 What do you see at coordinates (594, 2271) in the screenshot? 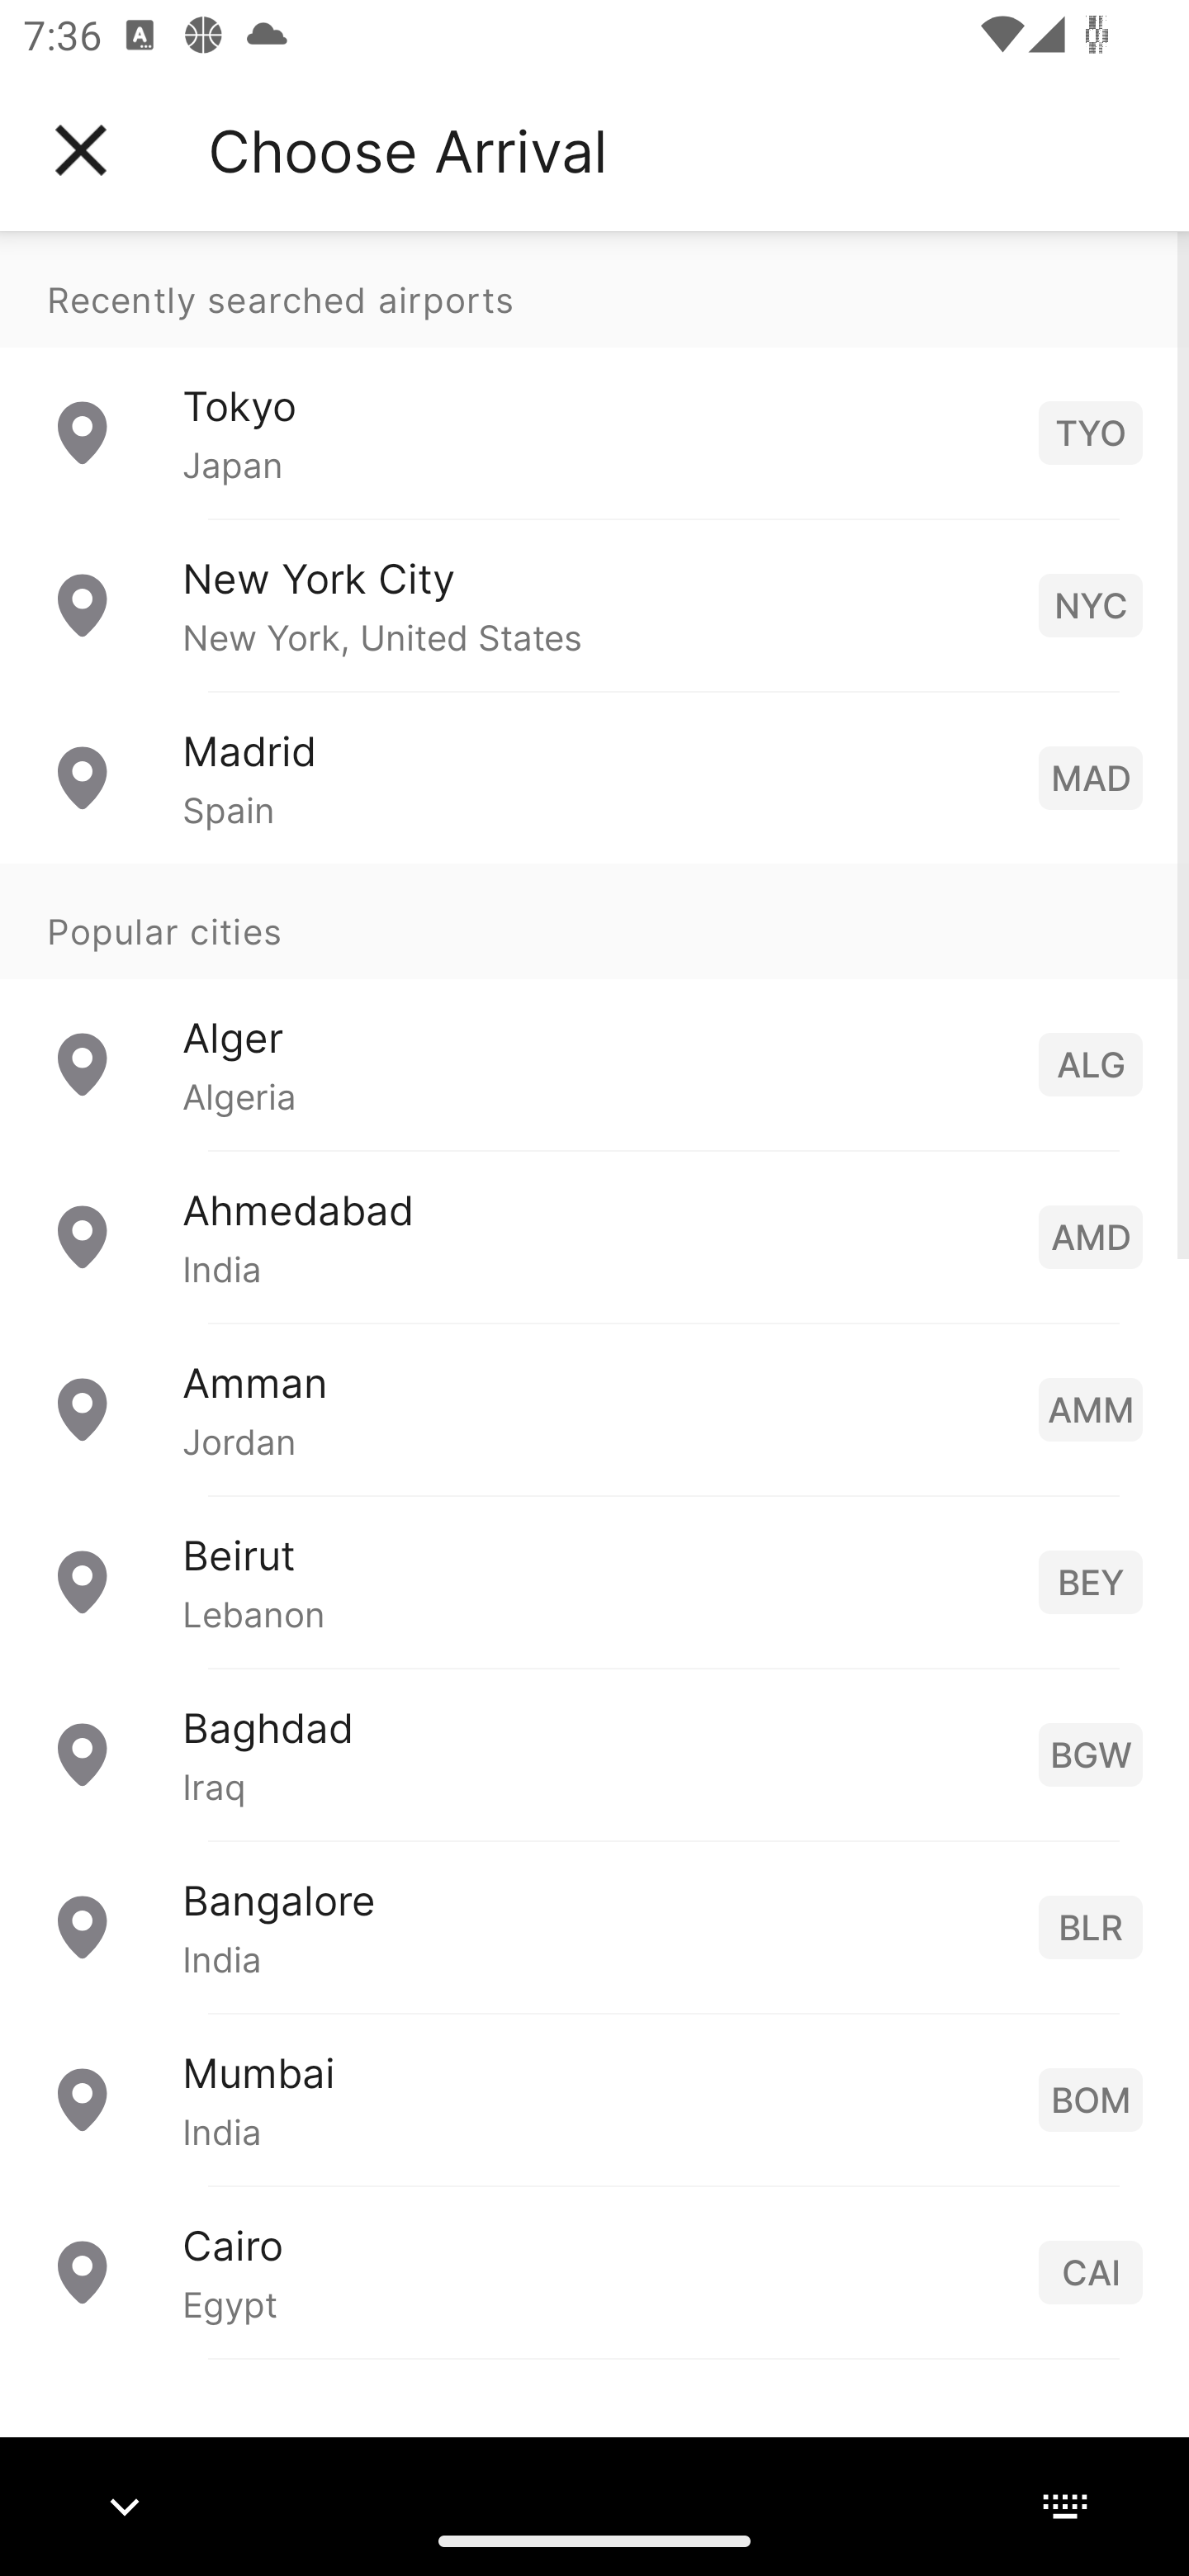
I see `Cairo Egypt CAI` at bounding box center [594, 2271].